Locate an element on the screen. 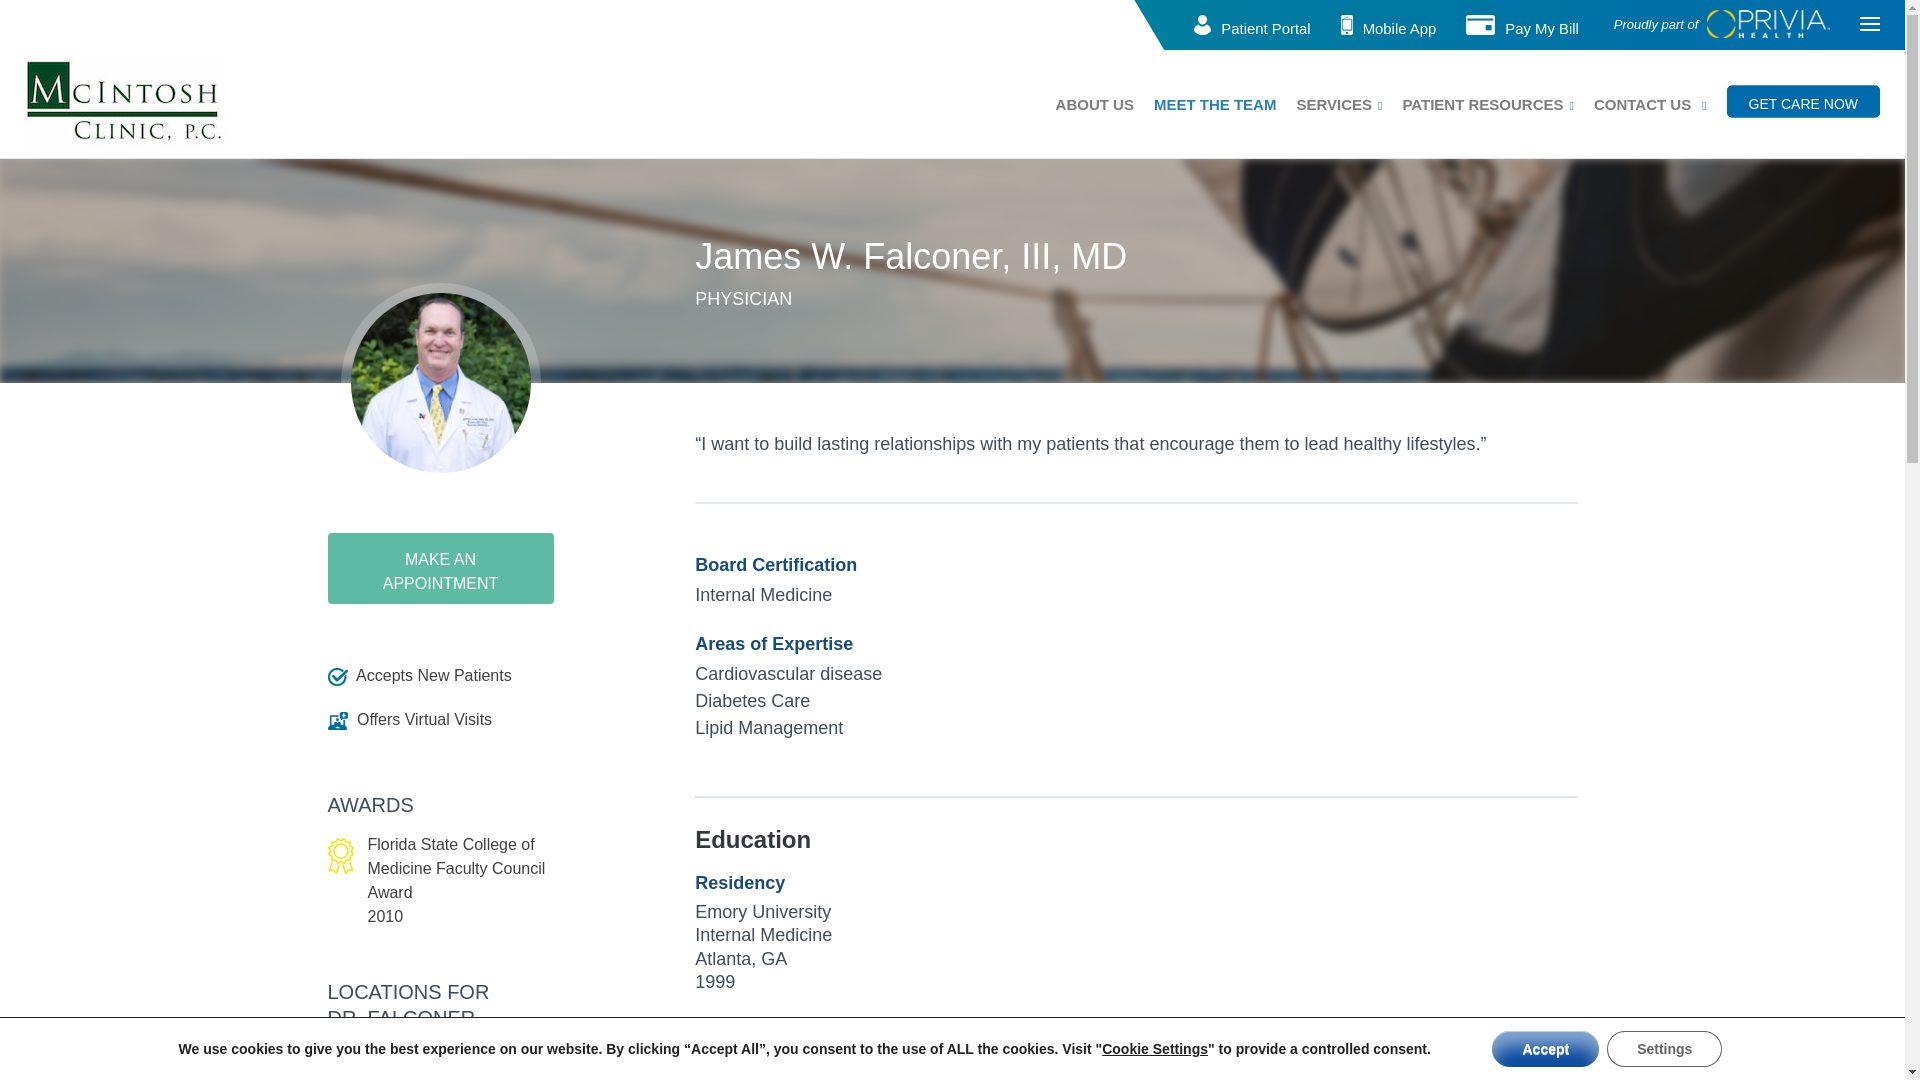 The height and width of the screenshot is (1080, 1920). SERVICES is located at coordinates (1334, 104).